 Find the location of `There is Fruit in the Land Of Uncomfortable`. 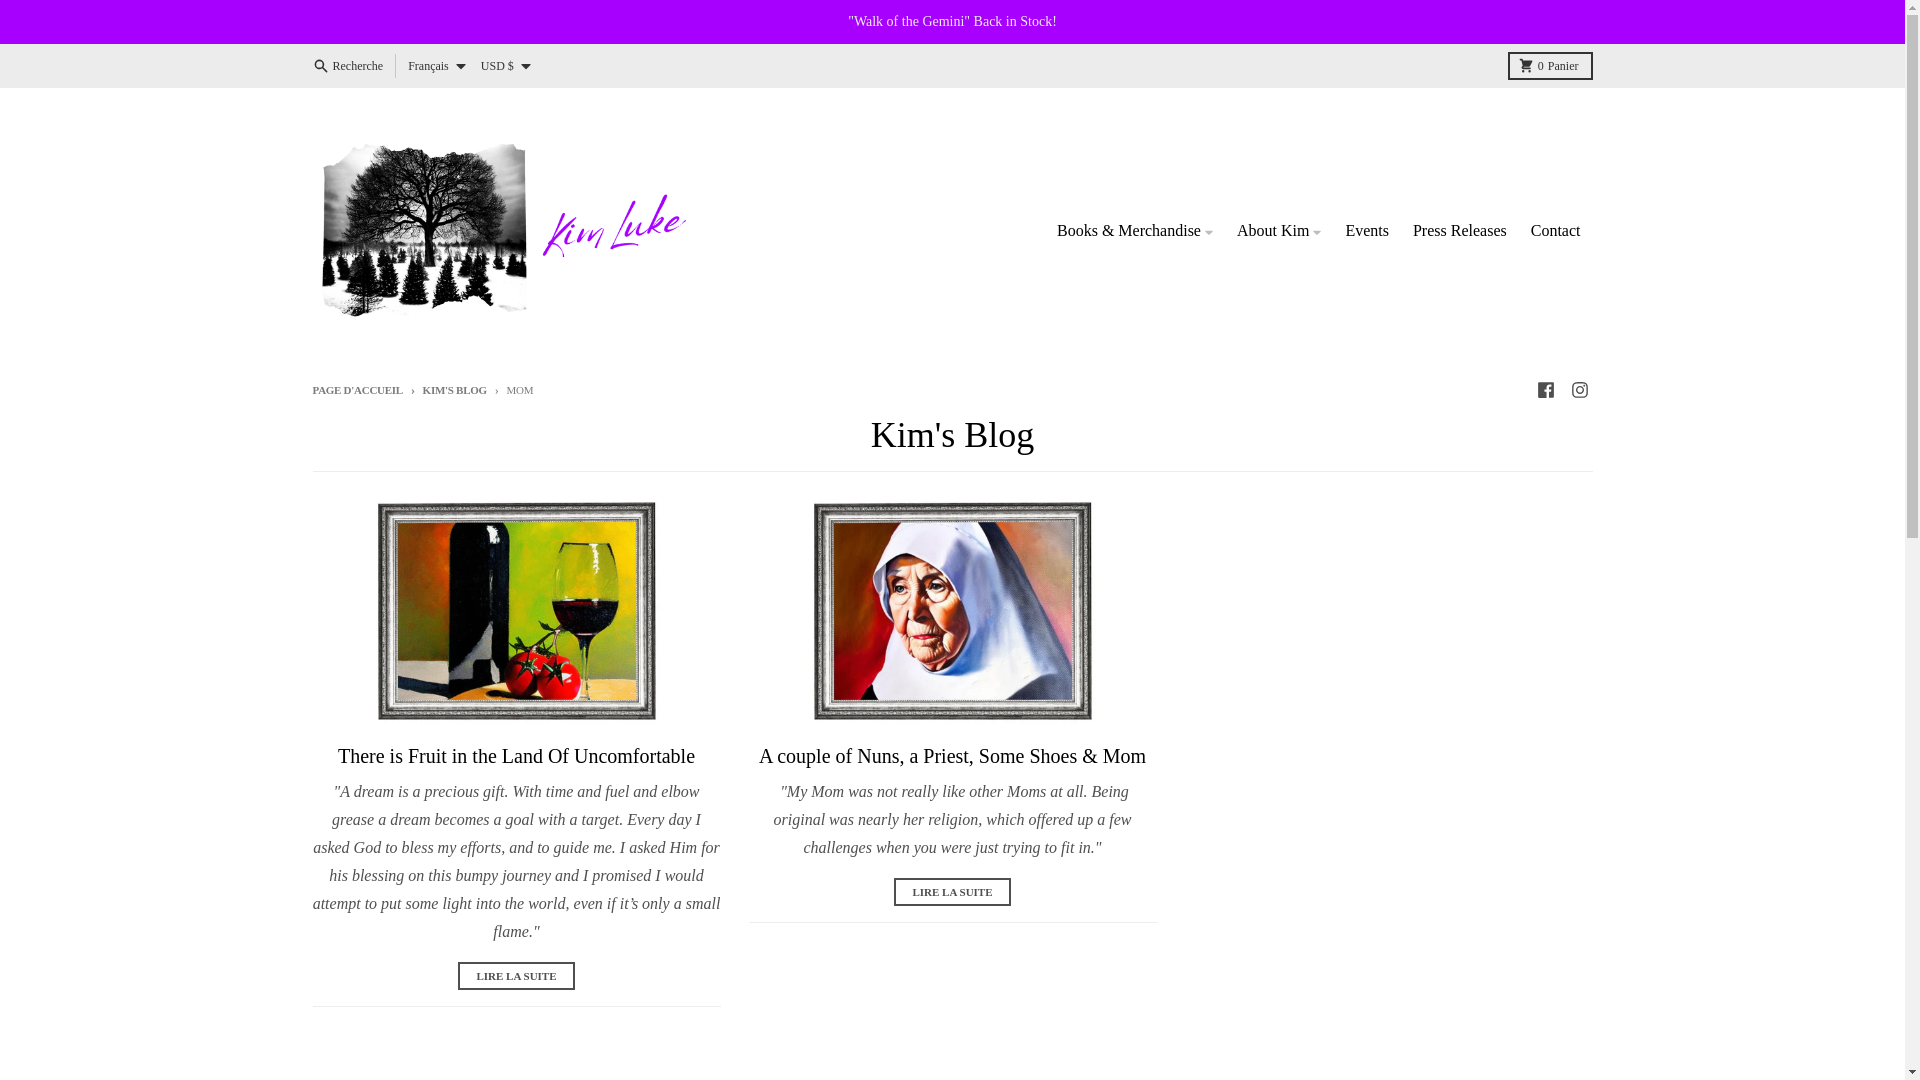

There is Fruit in the Land Of Uncomfortable is located at coordinates (516, 756).